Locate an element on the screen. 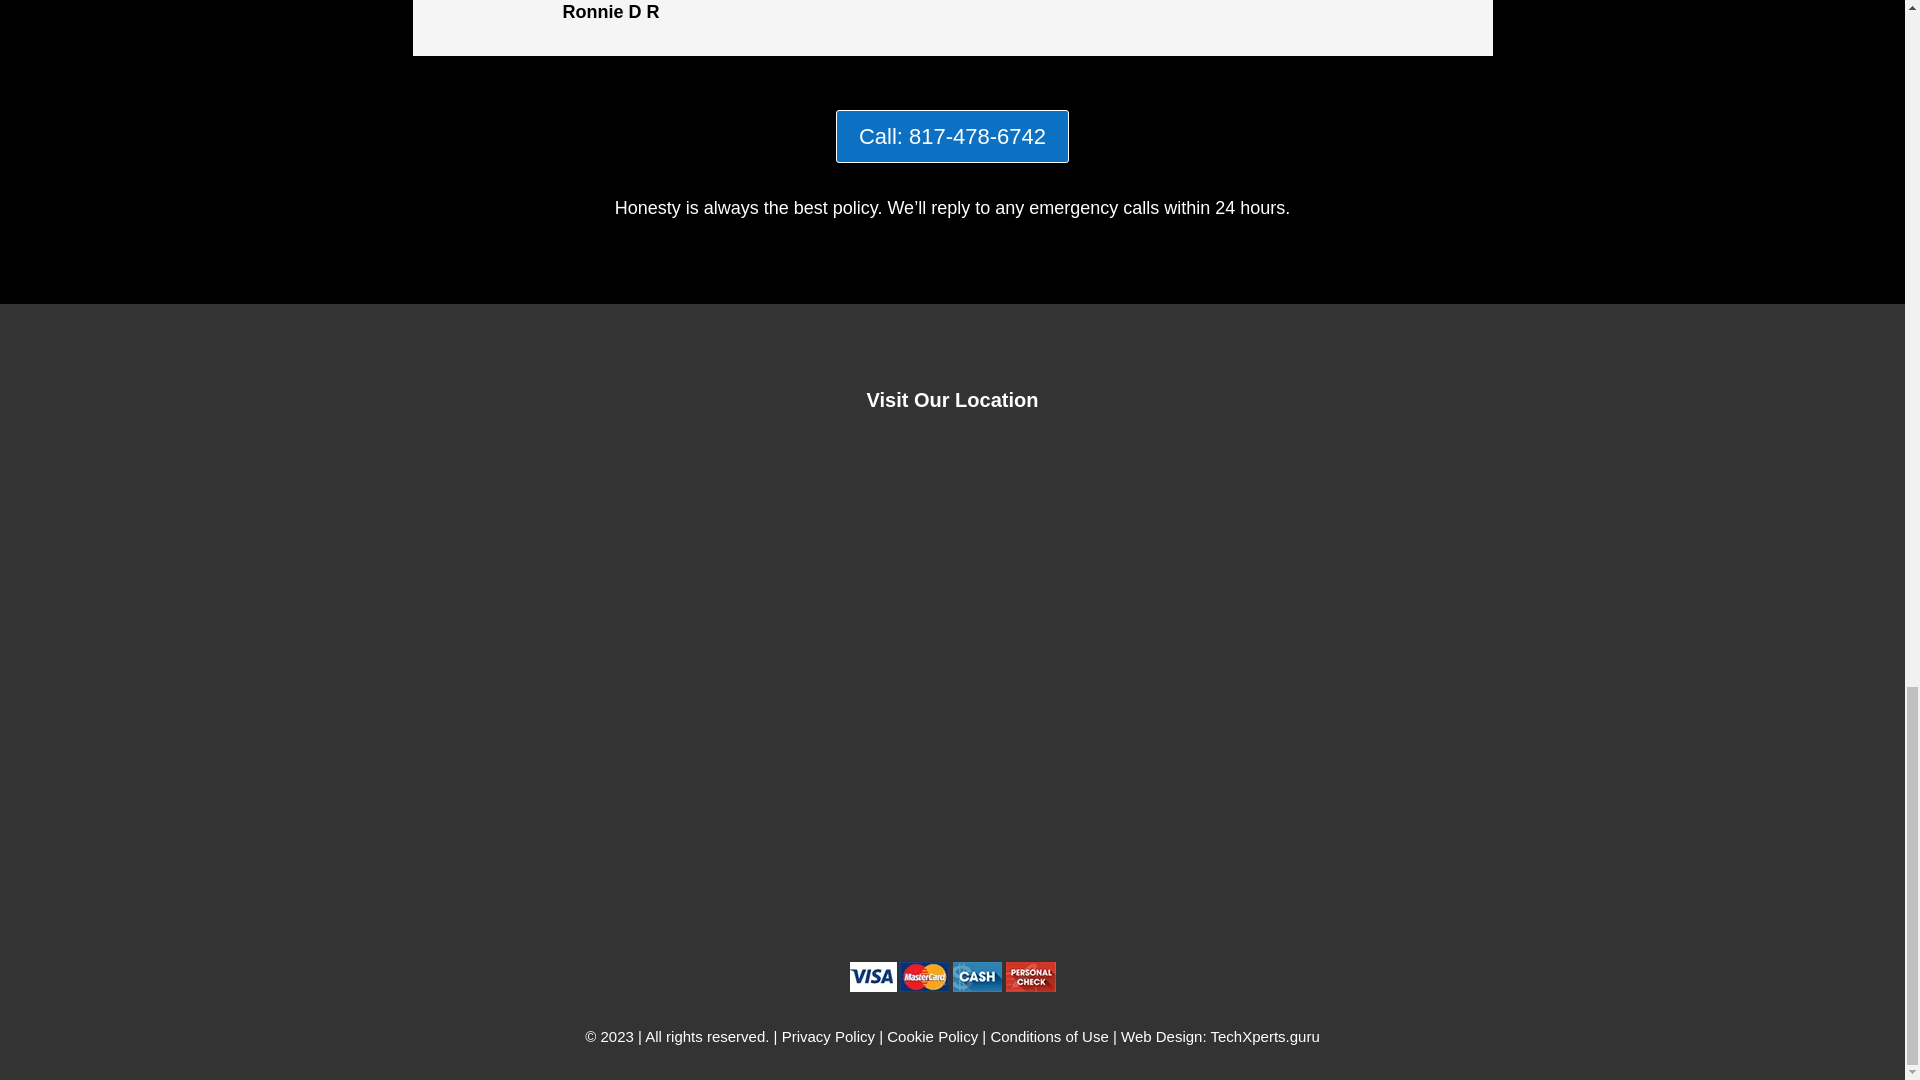 Image resolution: width=1920 pixels, height=1080 pixels. Web Design: TechXperts.guru is located at coordinates (1220, 1036).